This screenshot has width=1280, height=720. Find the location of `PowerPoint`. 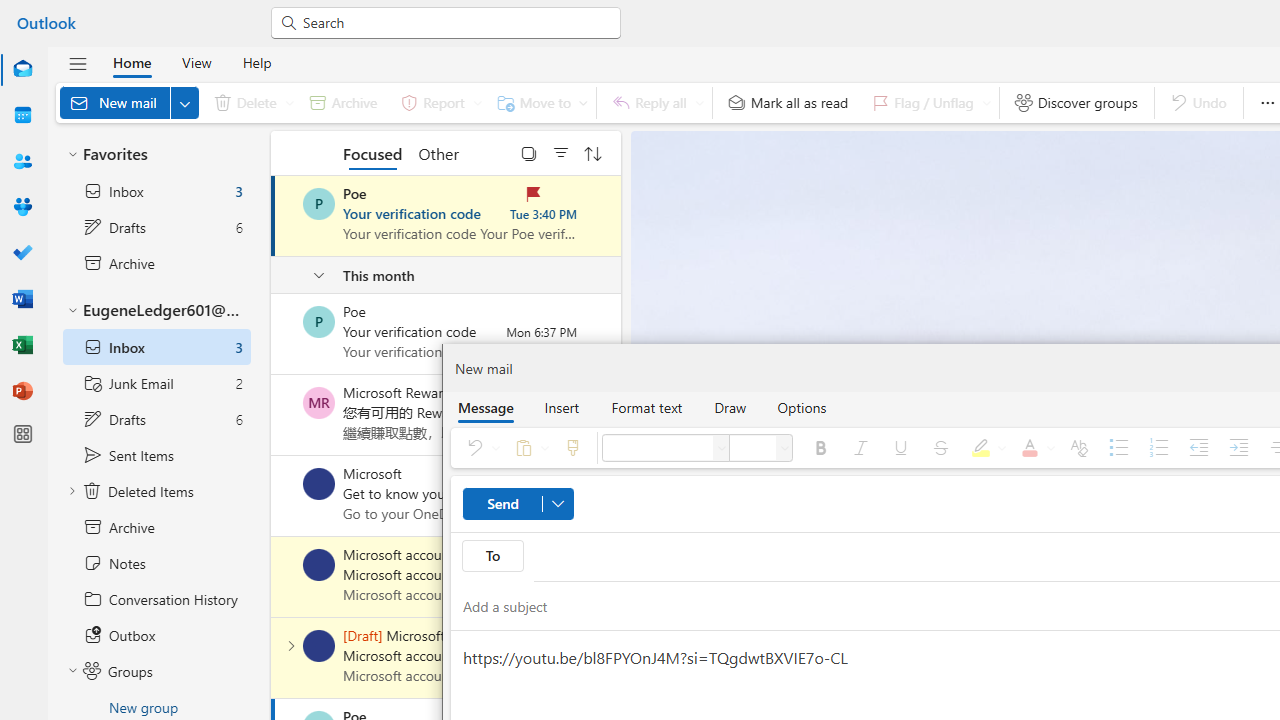

PowerPoint is located at coordinates (22, 392).